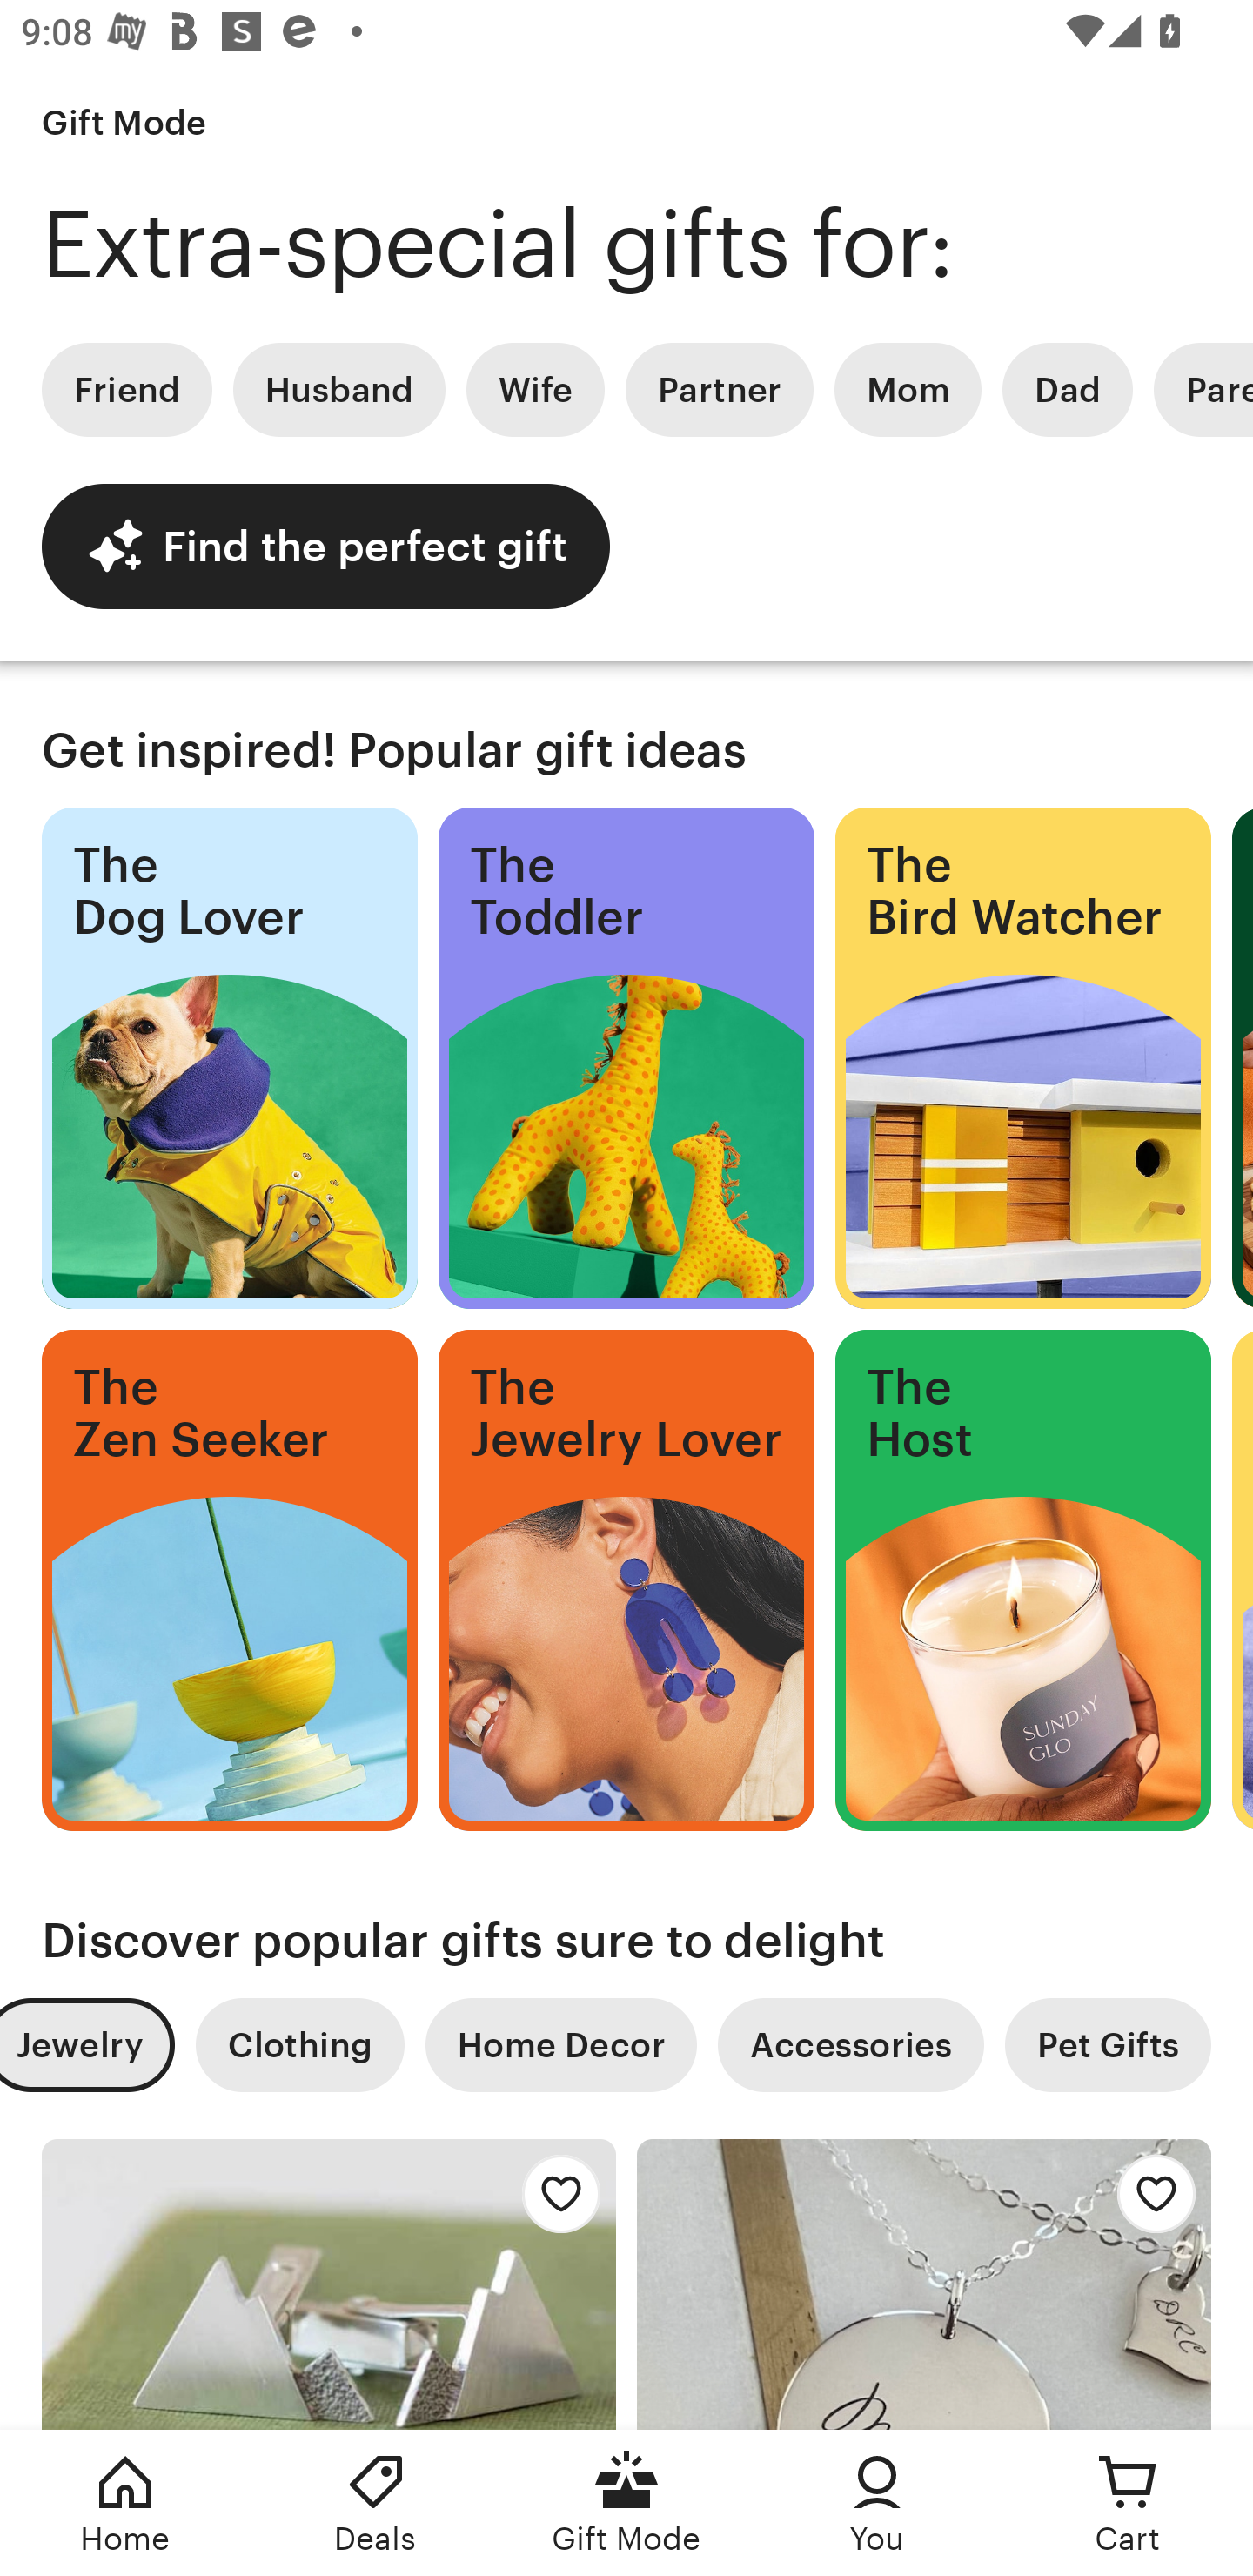 The image size is (1253, 2576). I want to click on Dad, so click(1067, 390).